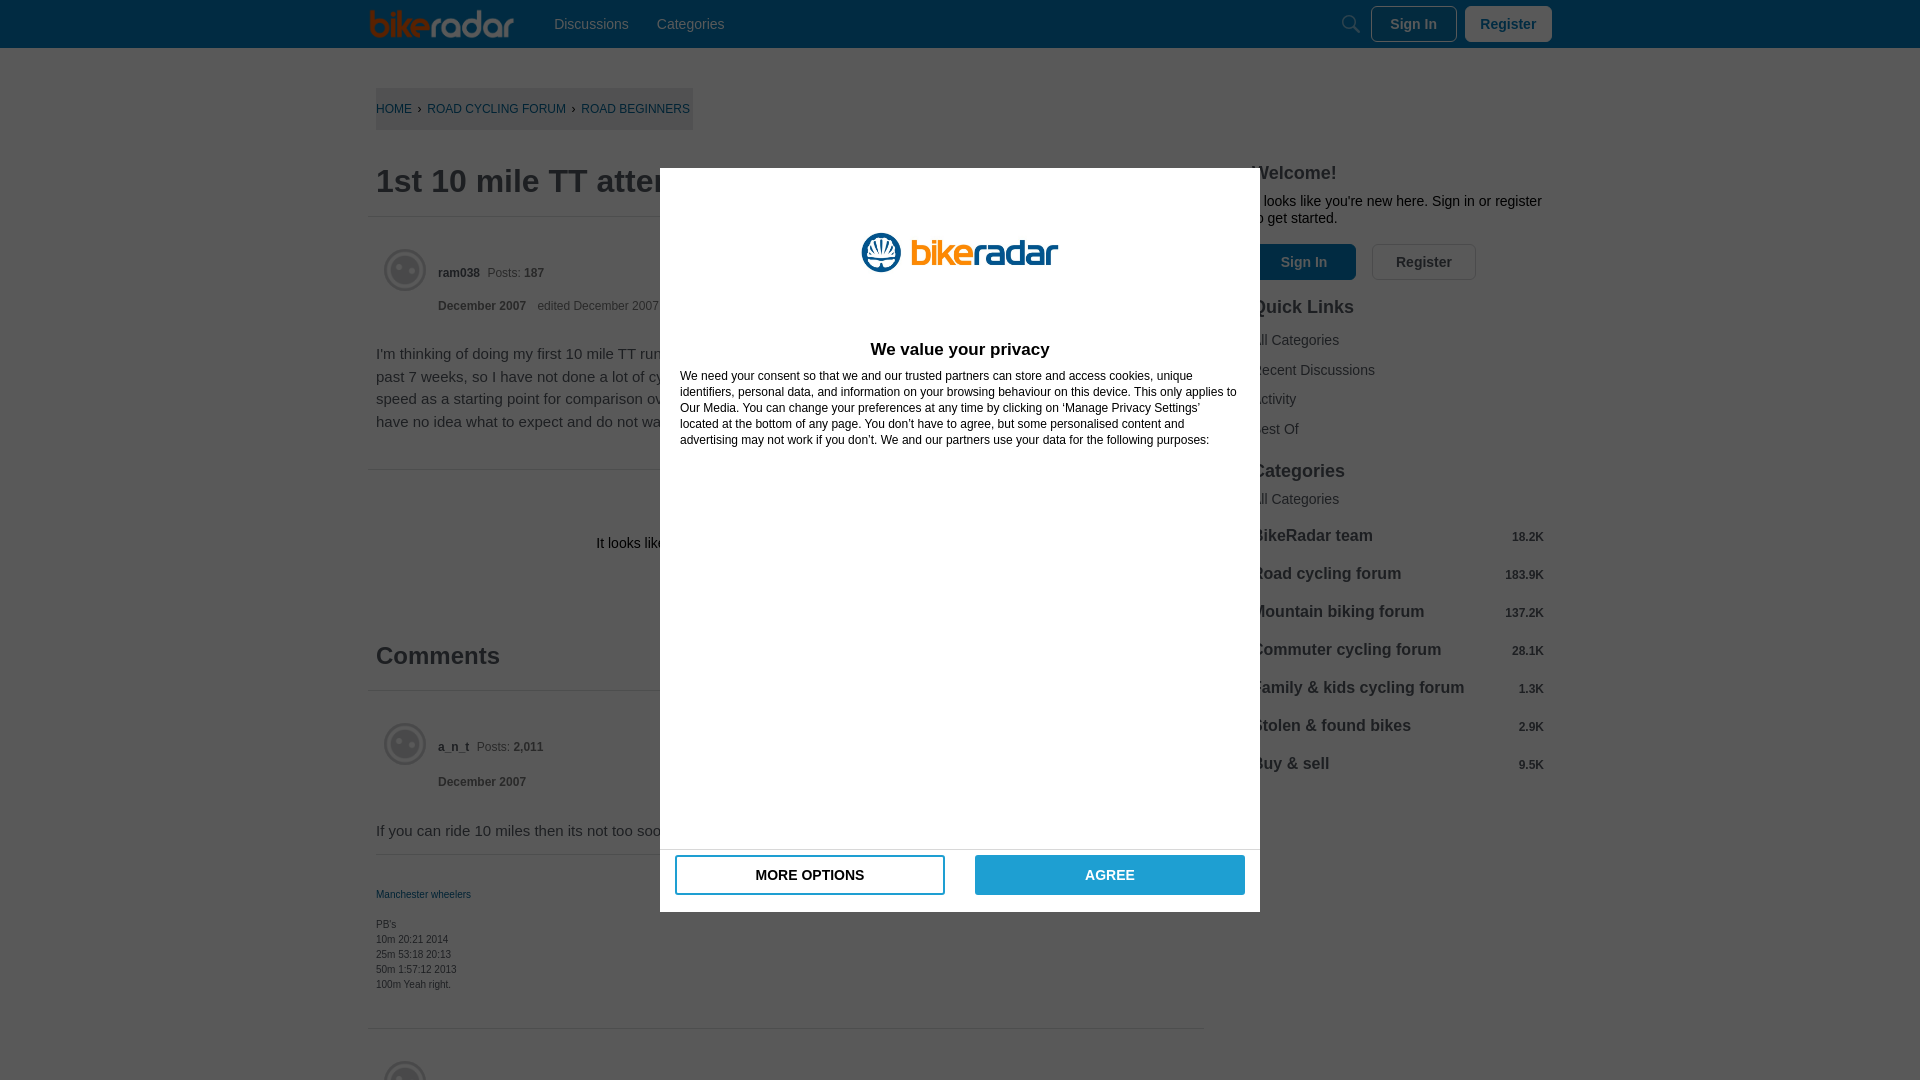 This screenshot has width=1920, height=1080. I want to click on Sign In, so click(1414, 24).